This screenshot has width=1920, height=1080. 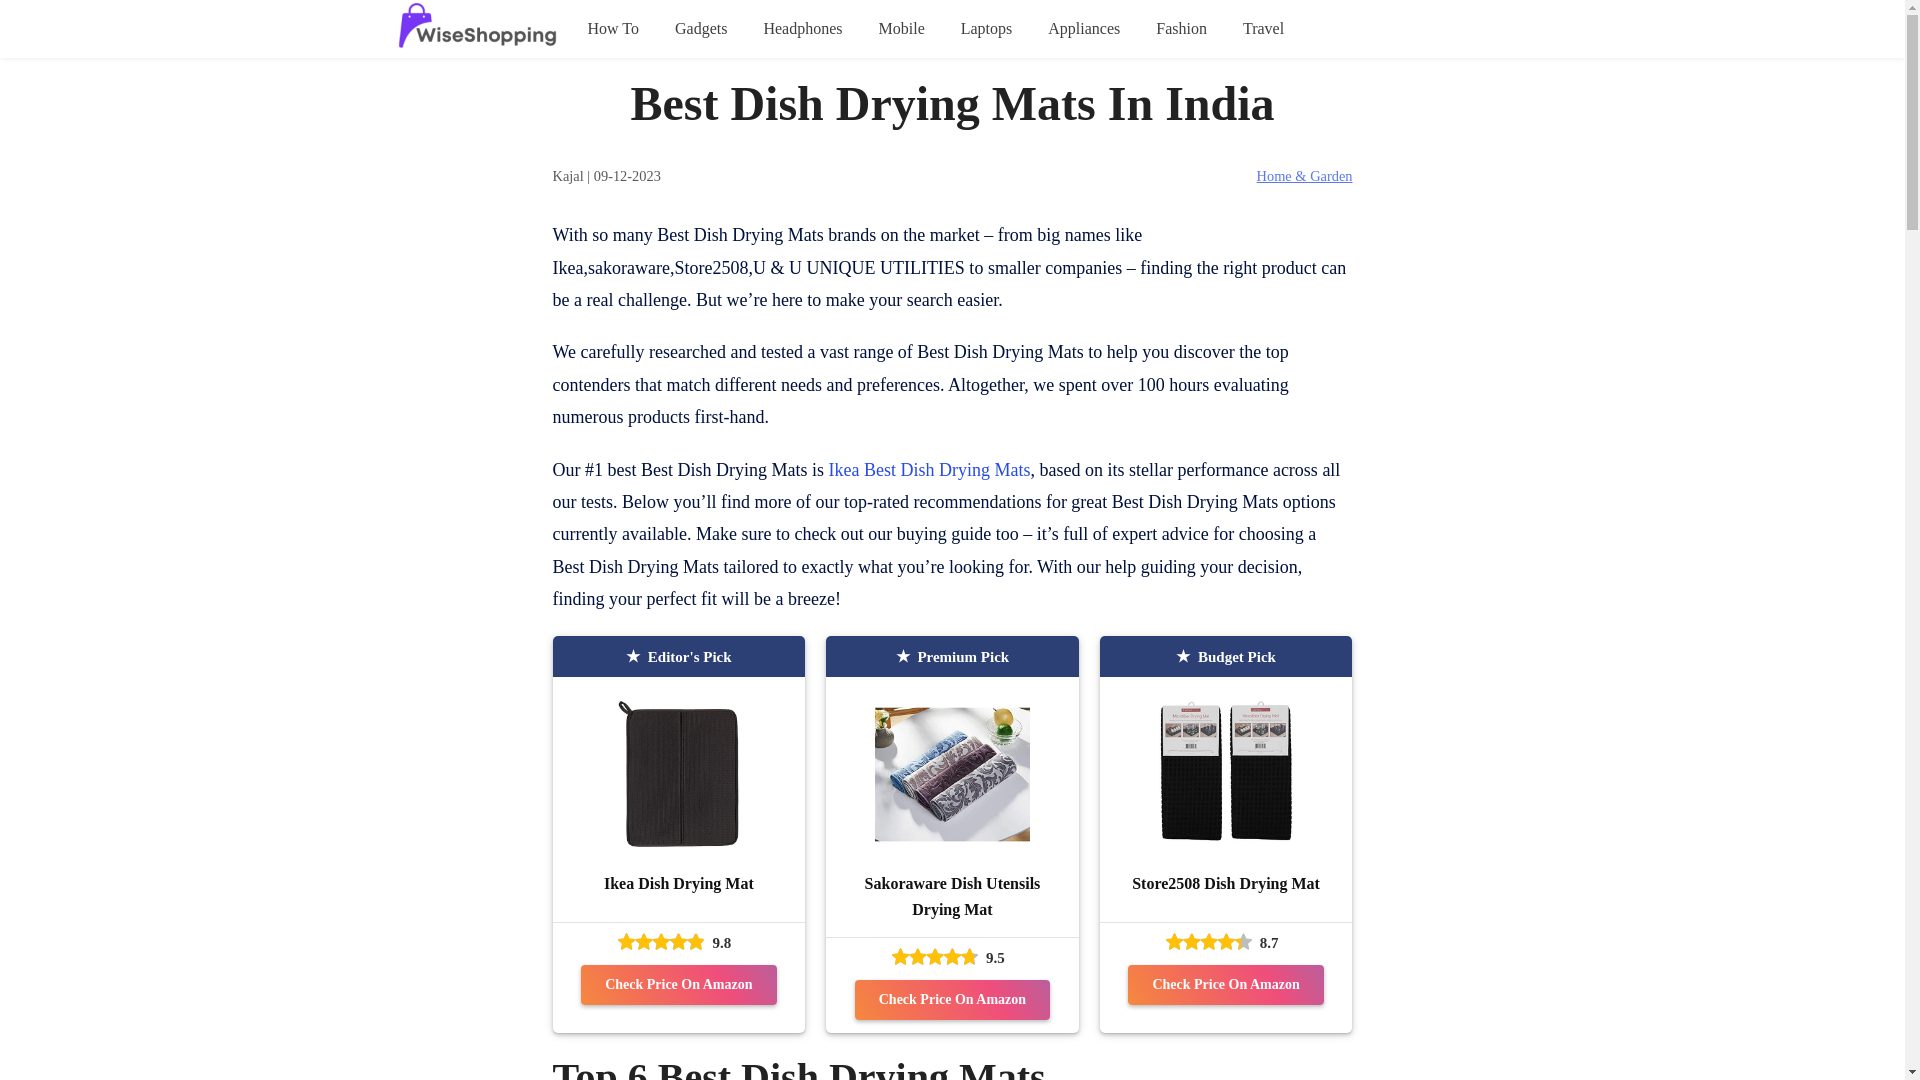 What do you see at coordinates (1225, 985) in the screenshot?
I see `Check Price On Amazon` at bounding box center [1225, 985].